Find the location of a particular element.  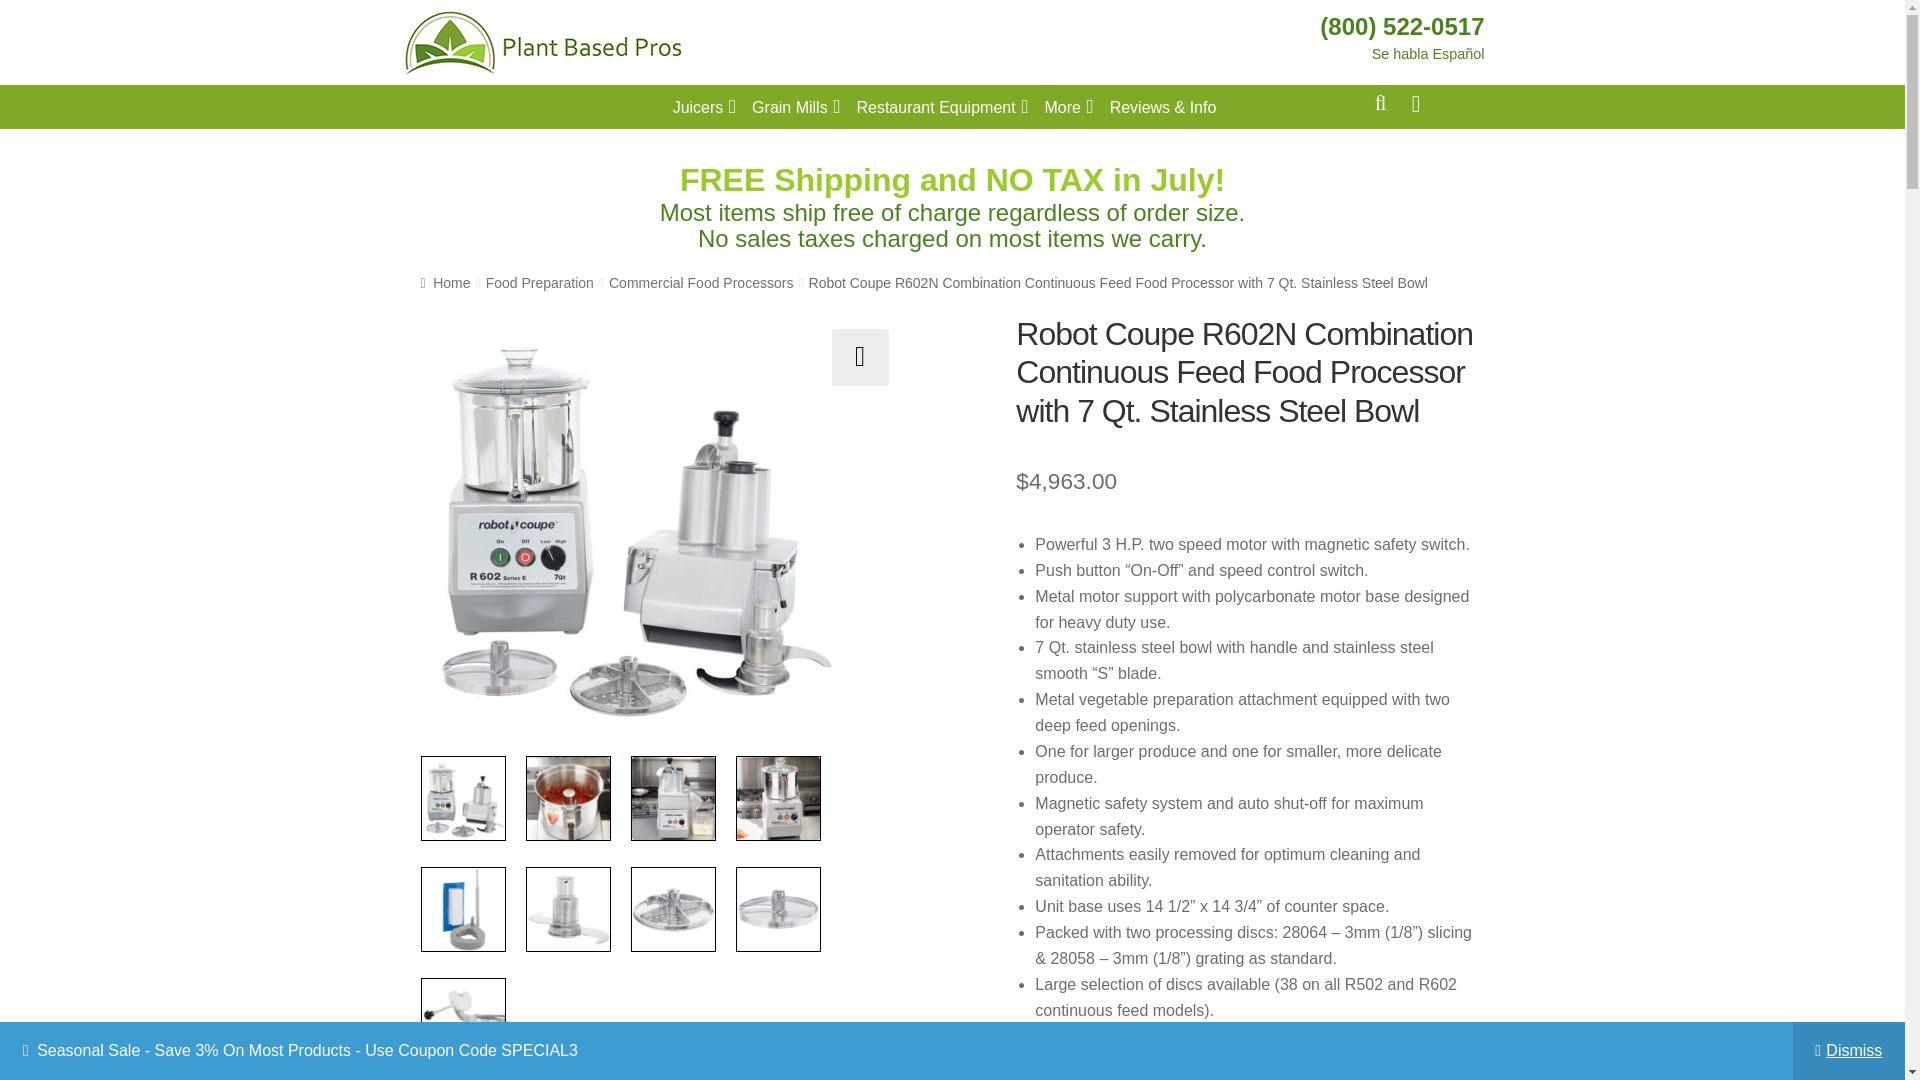

Grain Mills is located at coordinates (796, 106).